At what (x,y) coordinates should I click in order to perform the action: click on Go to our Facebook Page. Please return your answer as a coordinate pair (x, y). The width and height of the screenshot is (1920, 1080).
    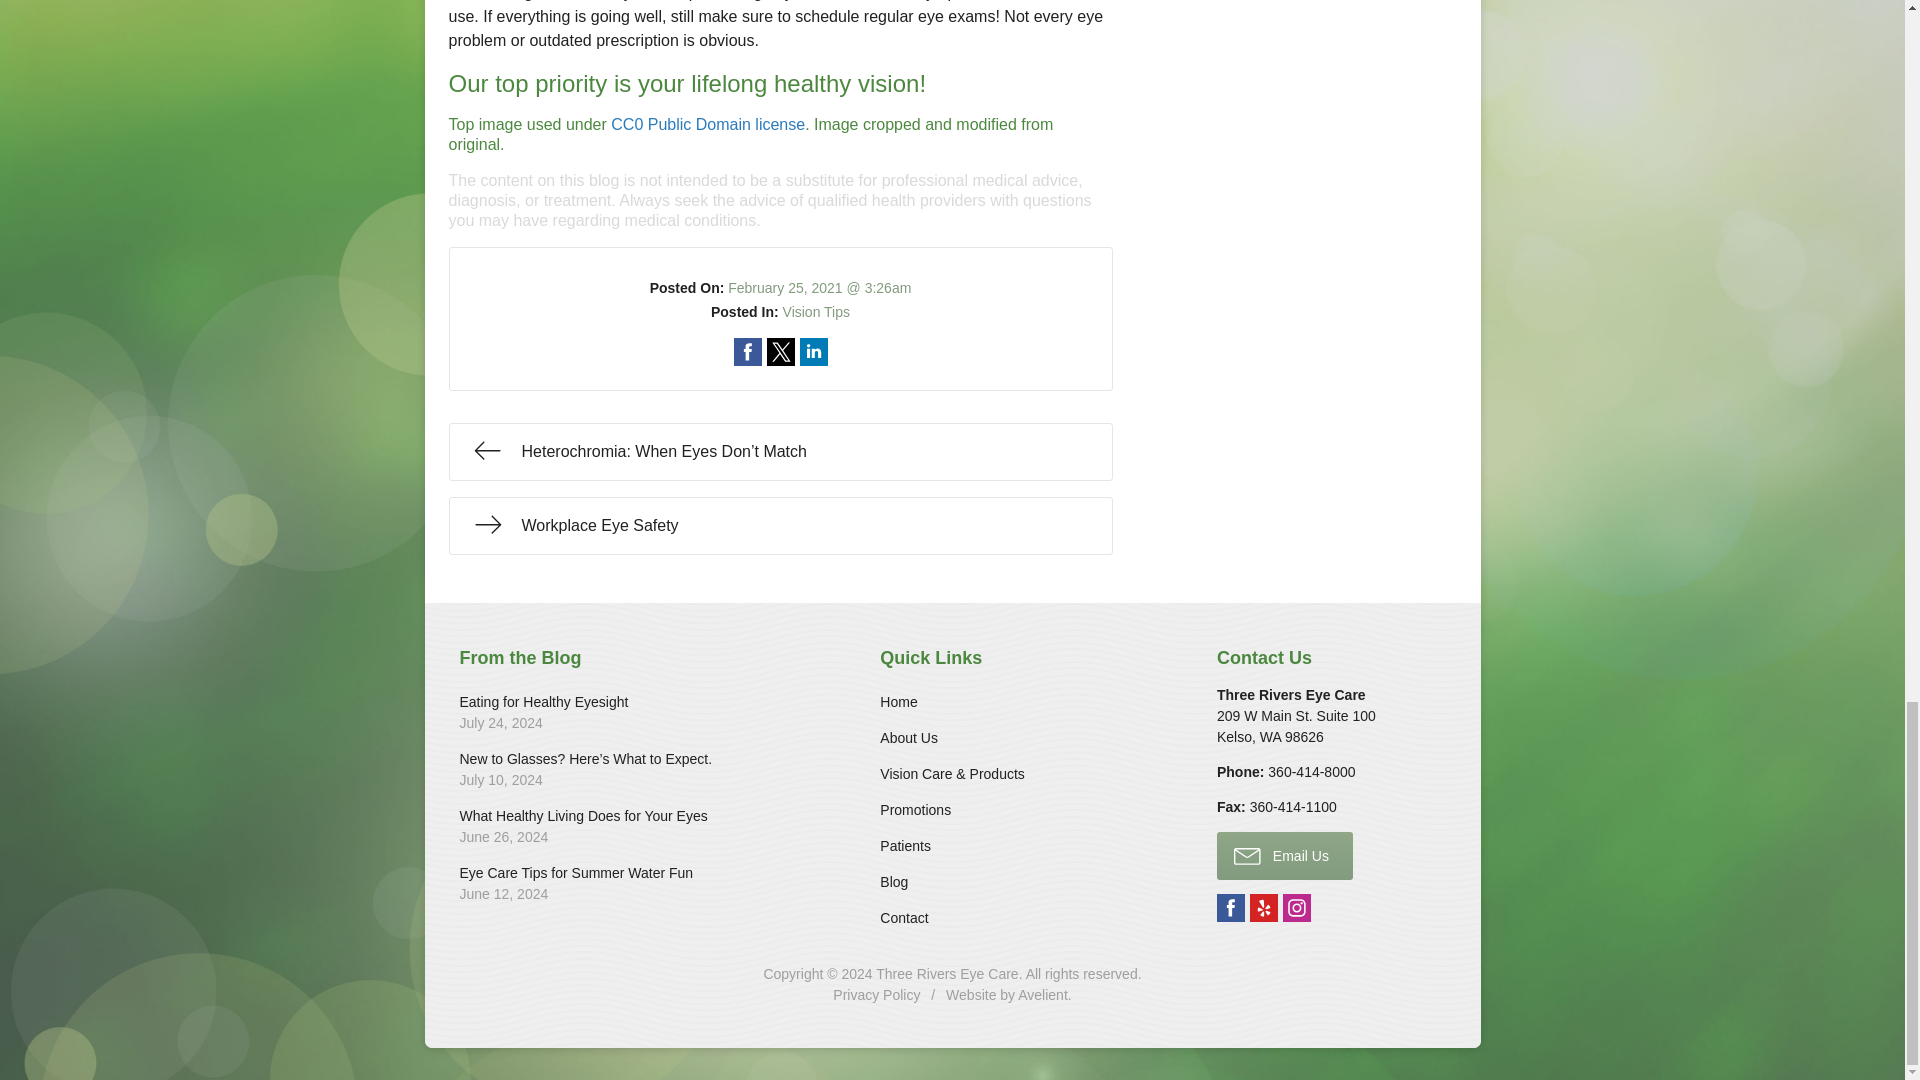
    Looking at the image, I should click on (1230, 908).